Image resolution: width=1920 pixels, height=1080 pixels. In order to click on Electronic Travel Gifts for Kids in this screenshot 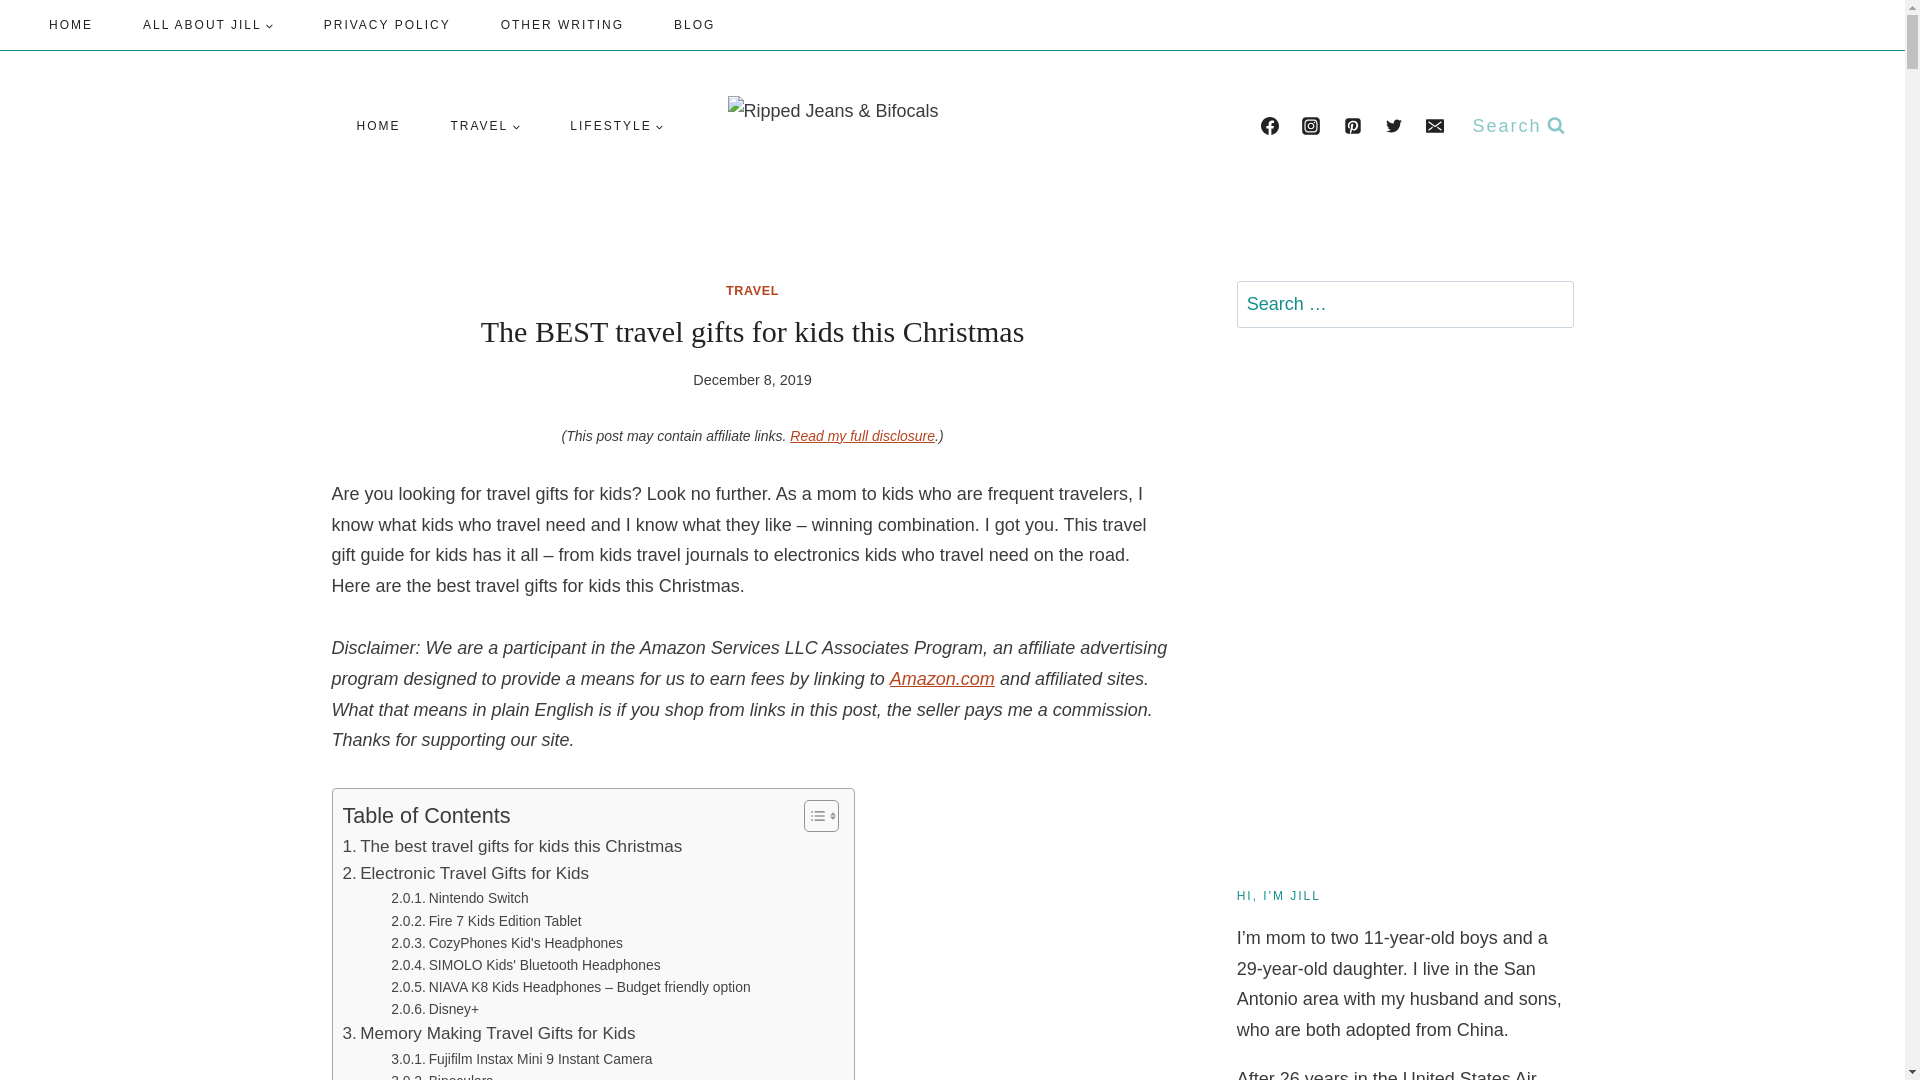, I will do `click(465, 872)`.